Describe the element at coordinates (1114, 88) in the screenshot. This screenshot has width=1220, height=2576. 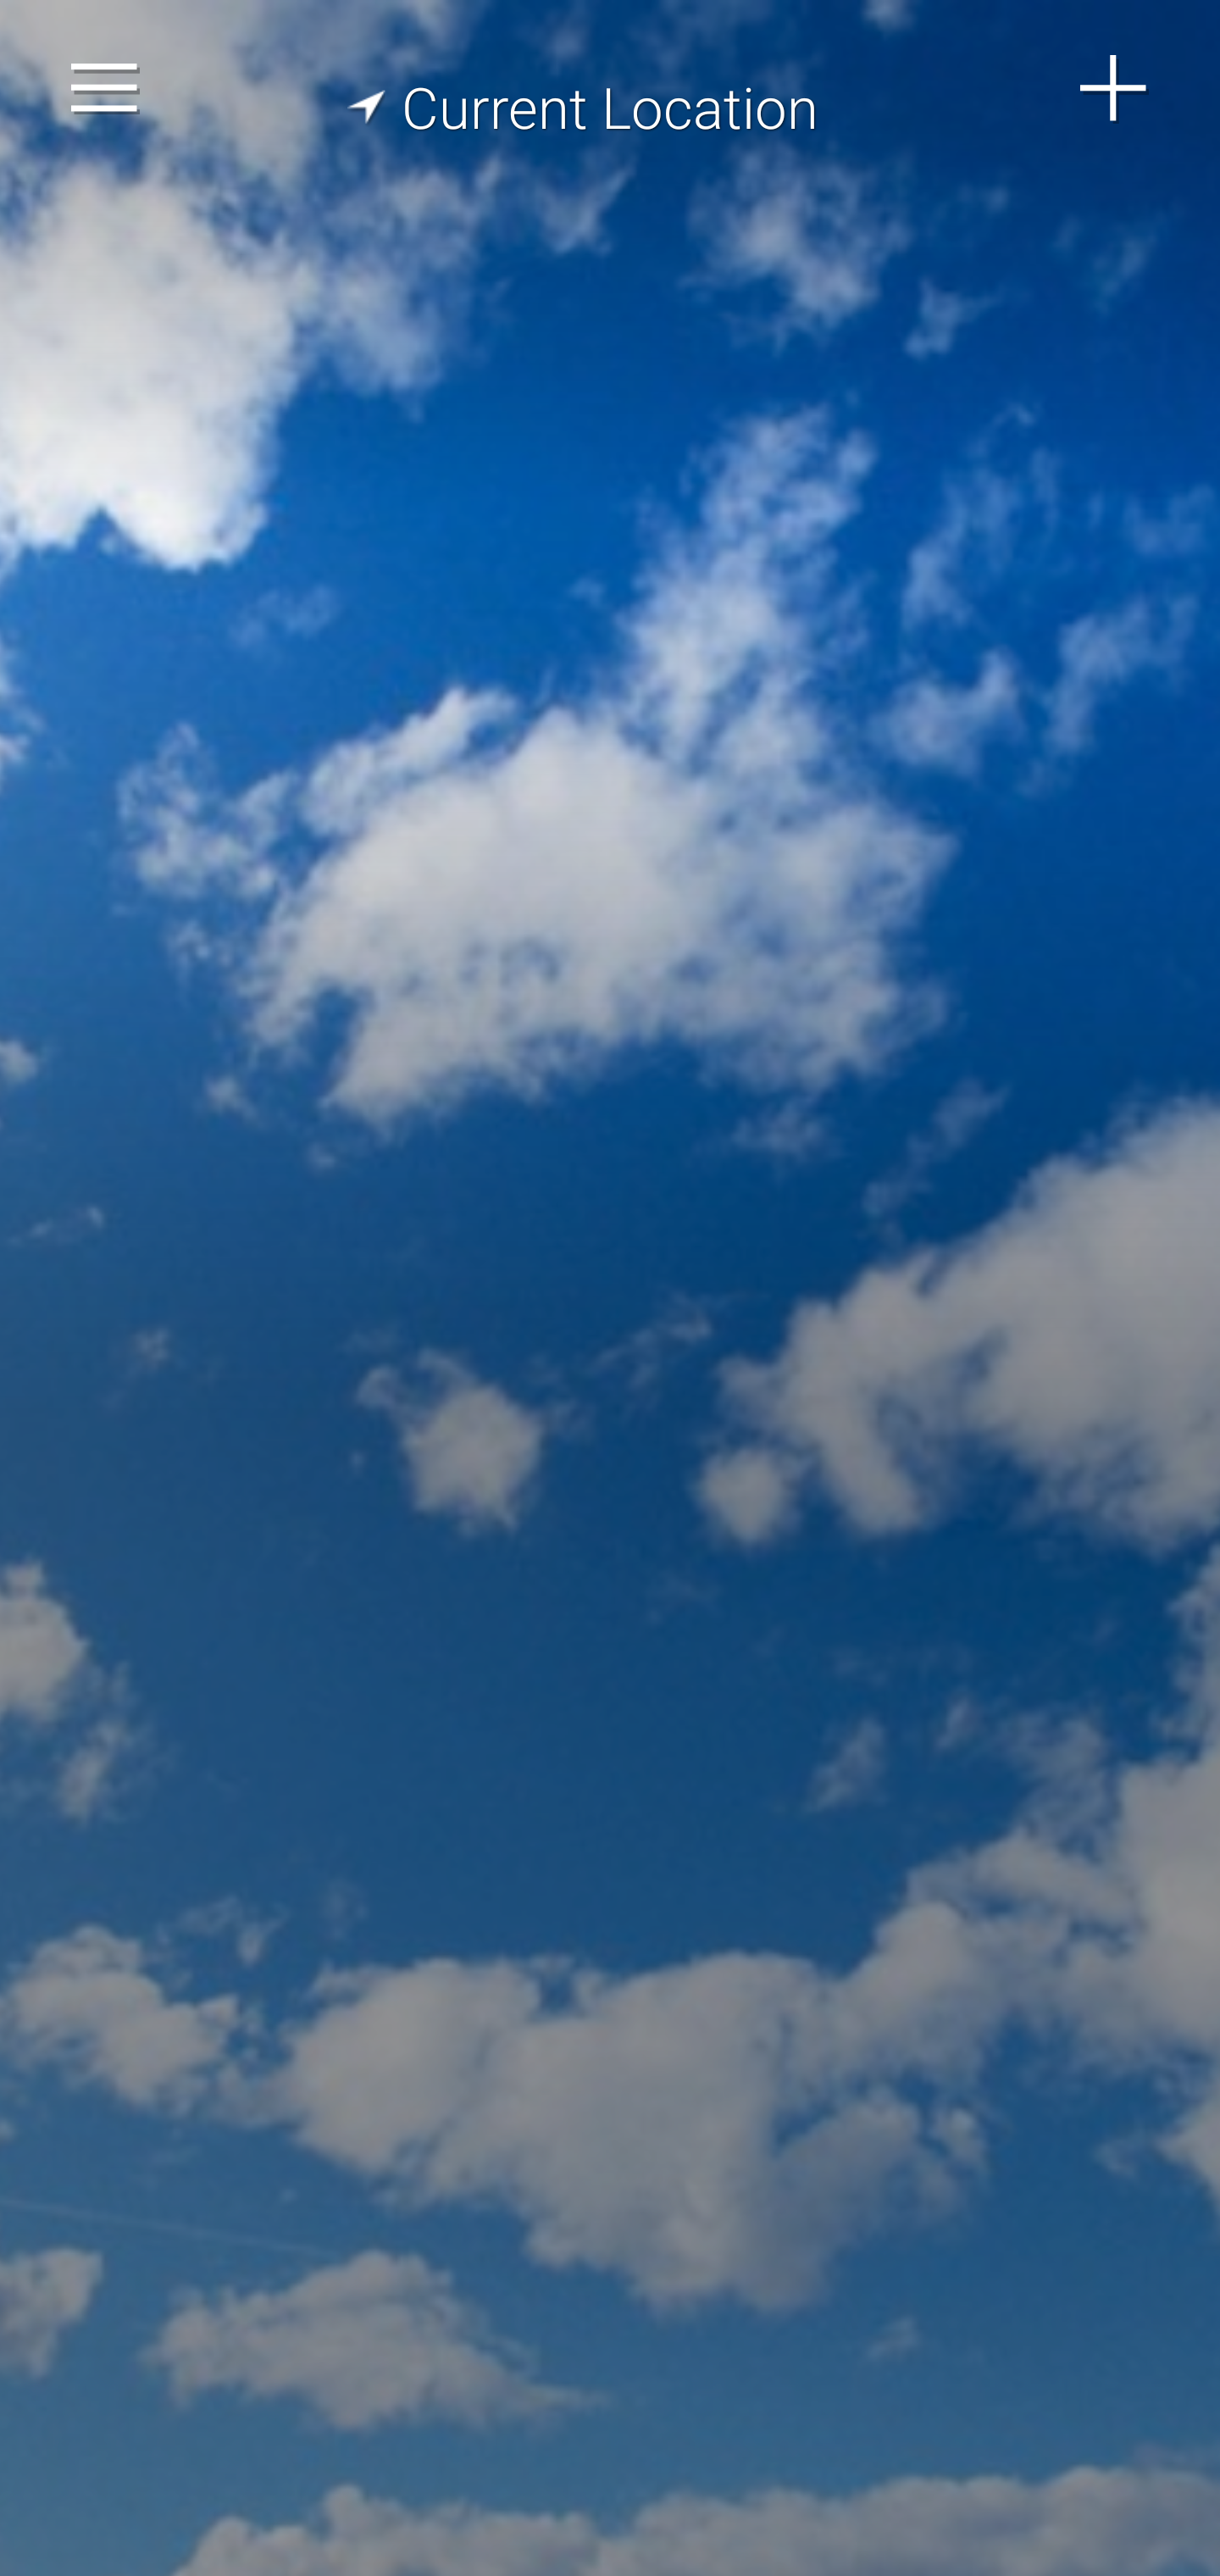
I see `Add City` at that location.